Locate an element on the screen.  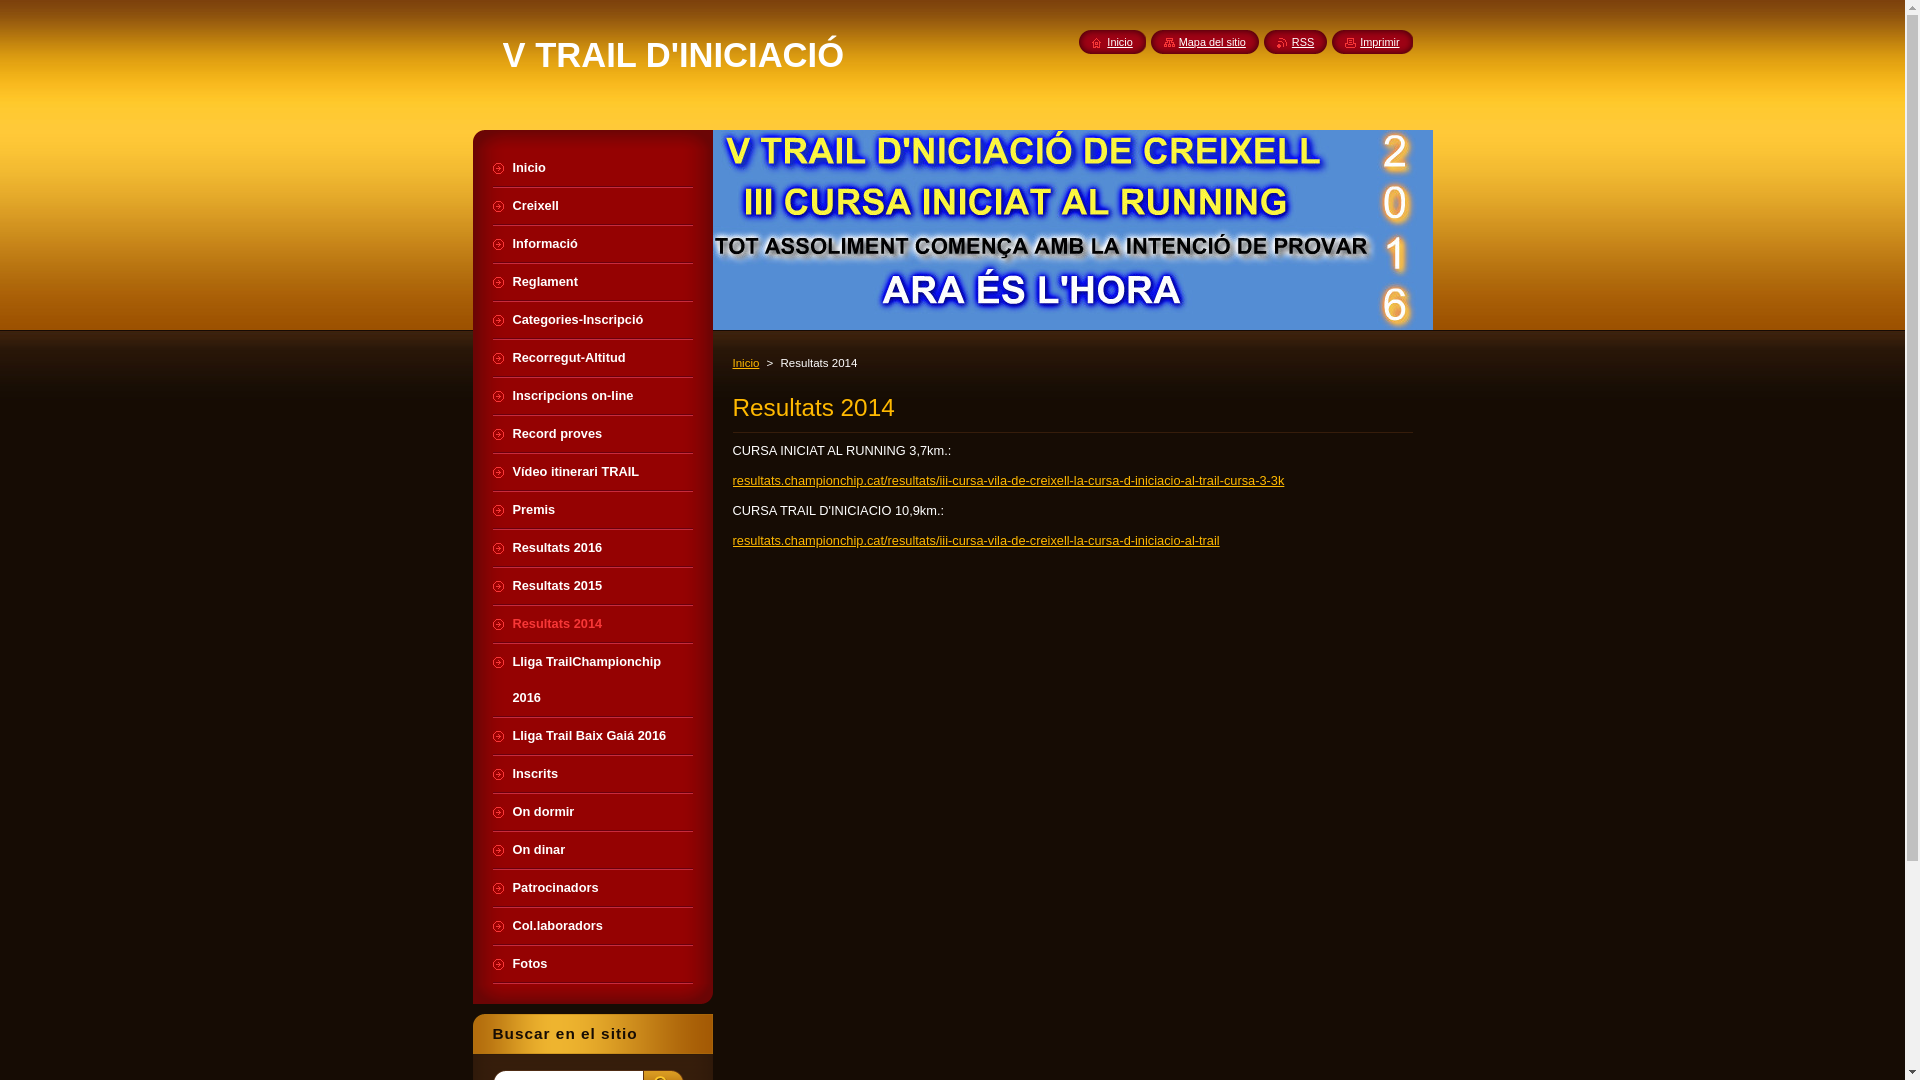
Resultats 2015 is located at coordinates (592, 586).